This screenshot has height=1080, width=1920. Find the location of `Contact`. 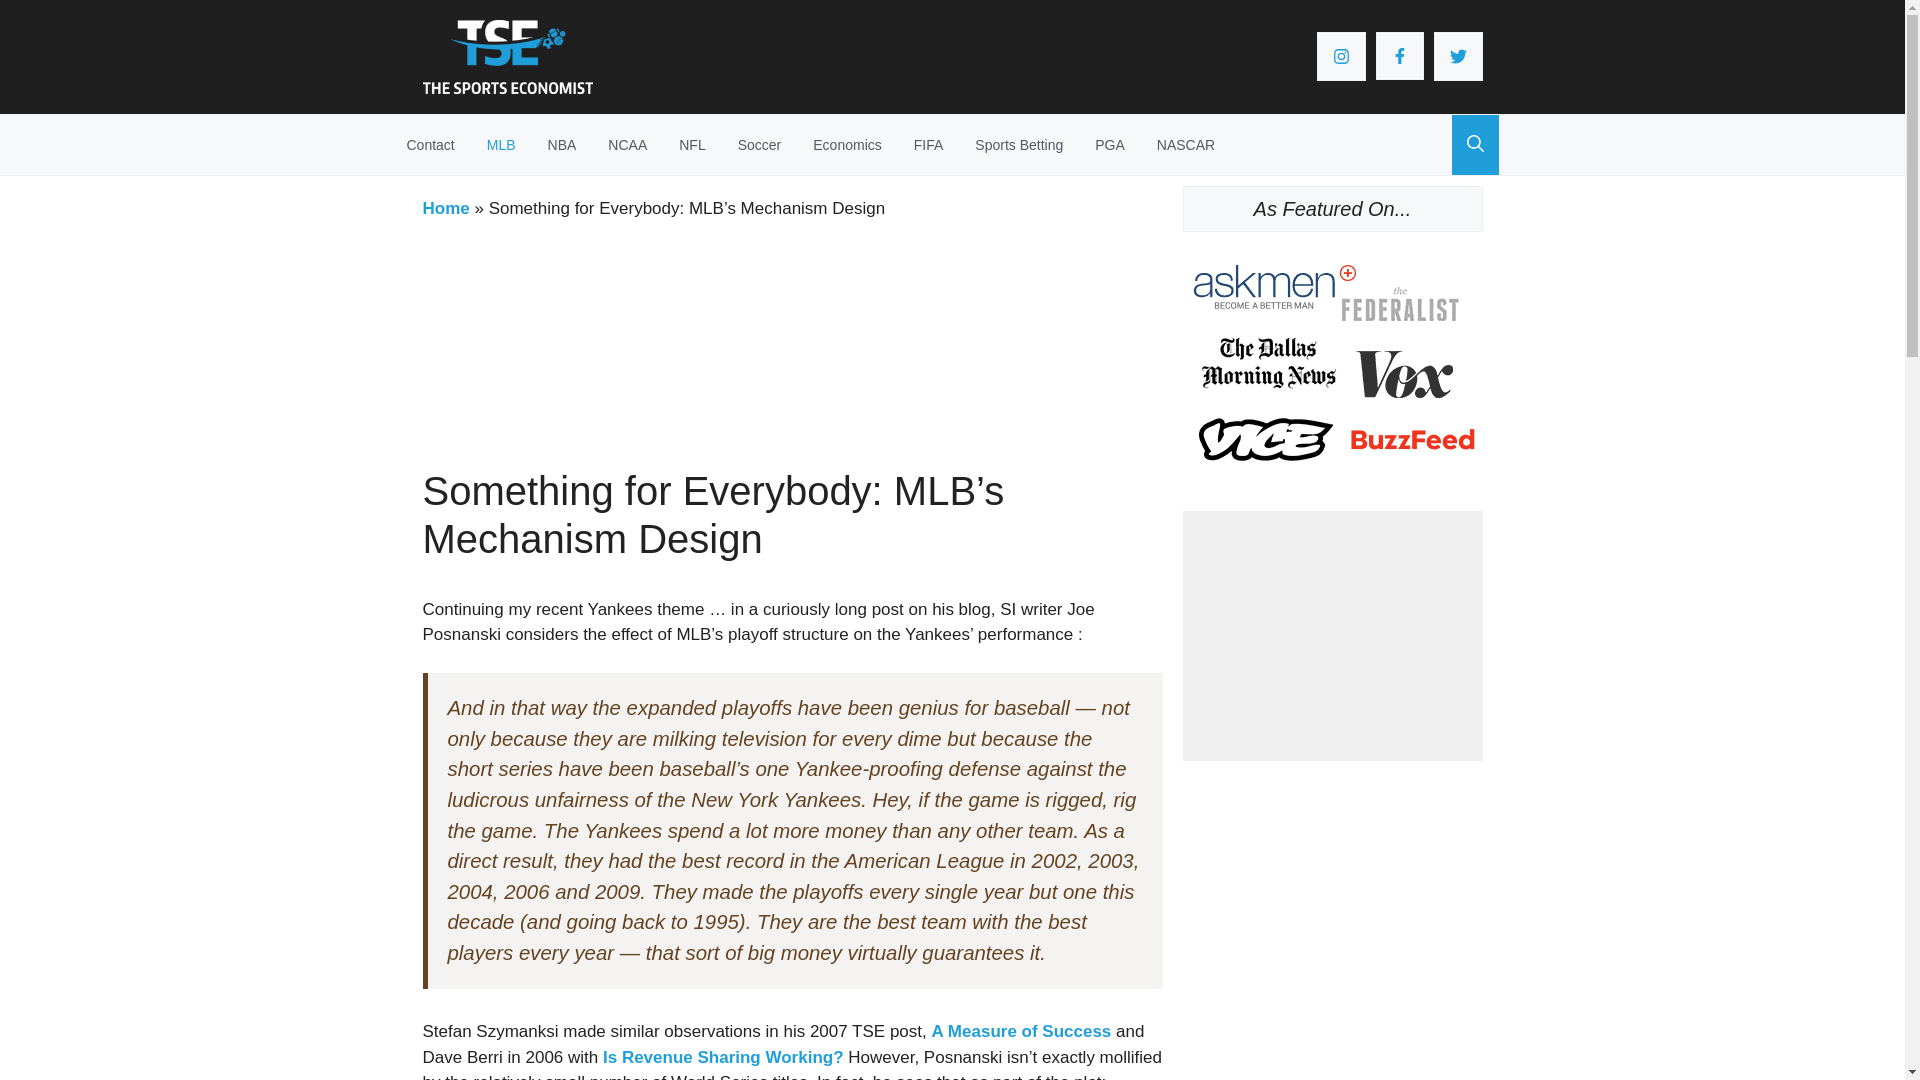

Contact is located at coordinates (438, 144).